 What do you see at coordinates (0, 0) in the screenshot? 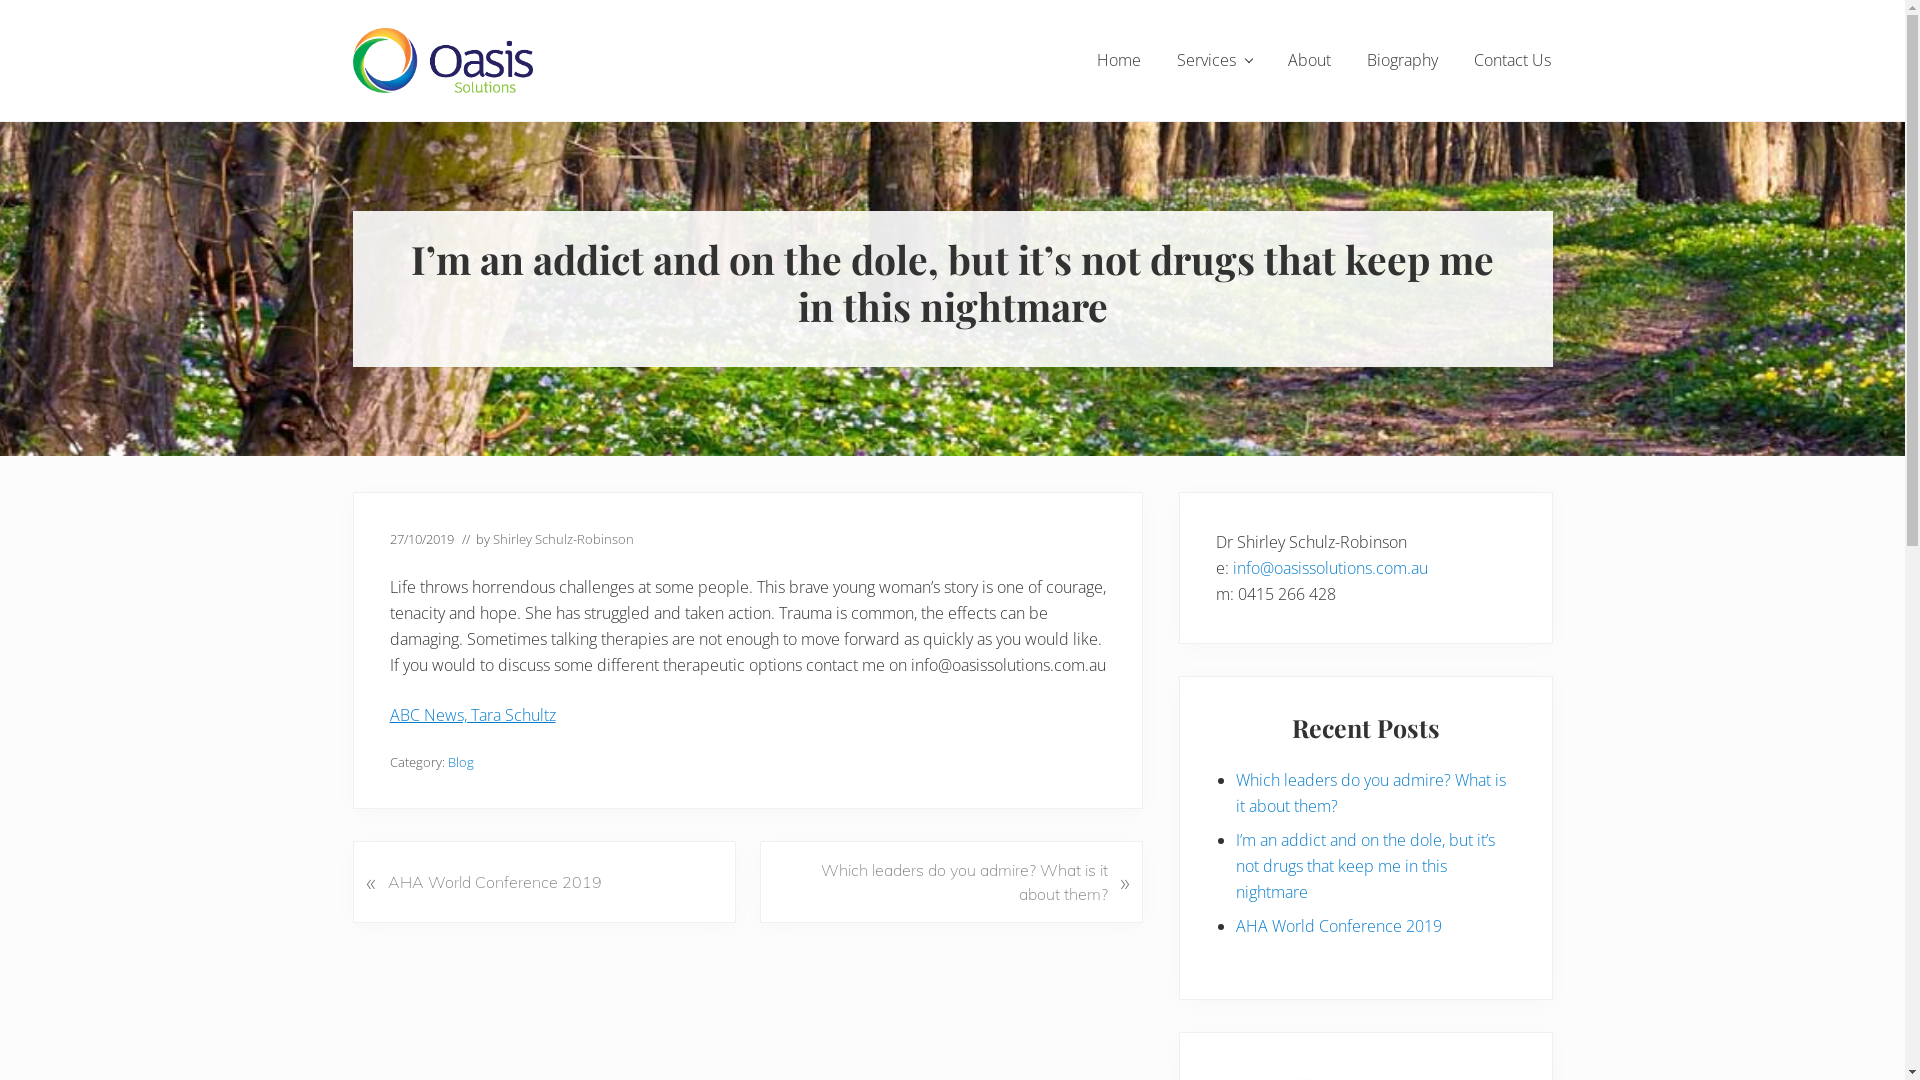
I see `Skip to right header navigation` at bounding box center [0, 0].